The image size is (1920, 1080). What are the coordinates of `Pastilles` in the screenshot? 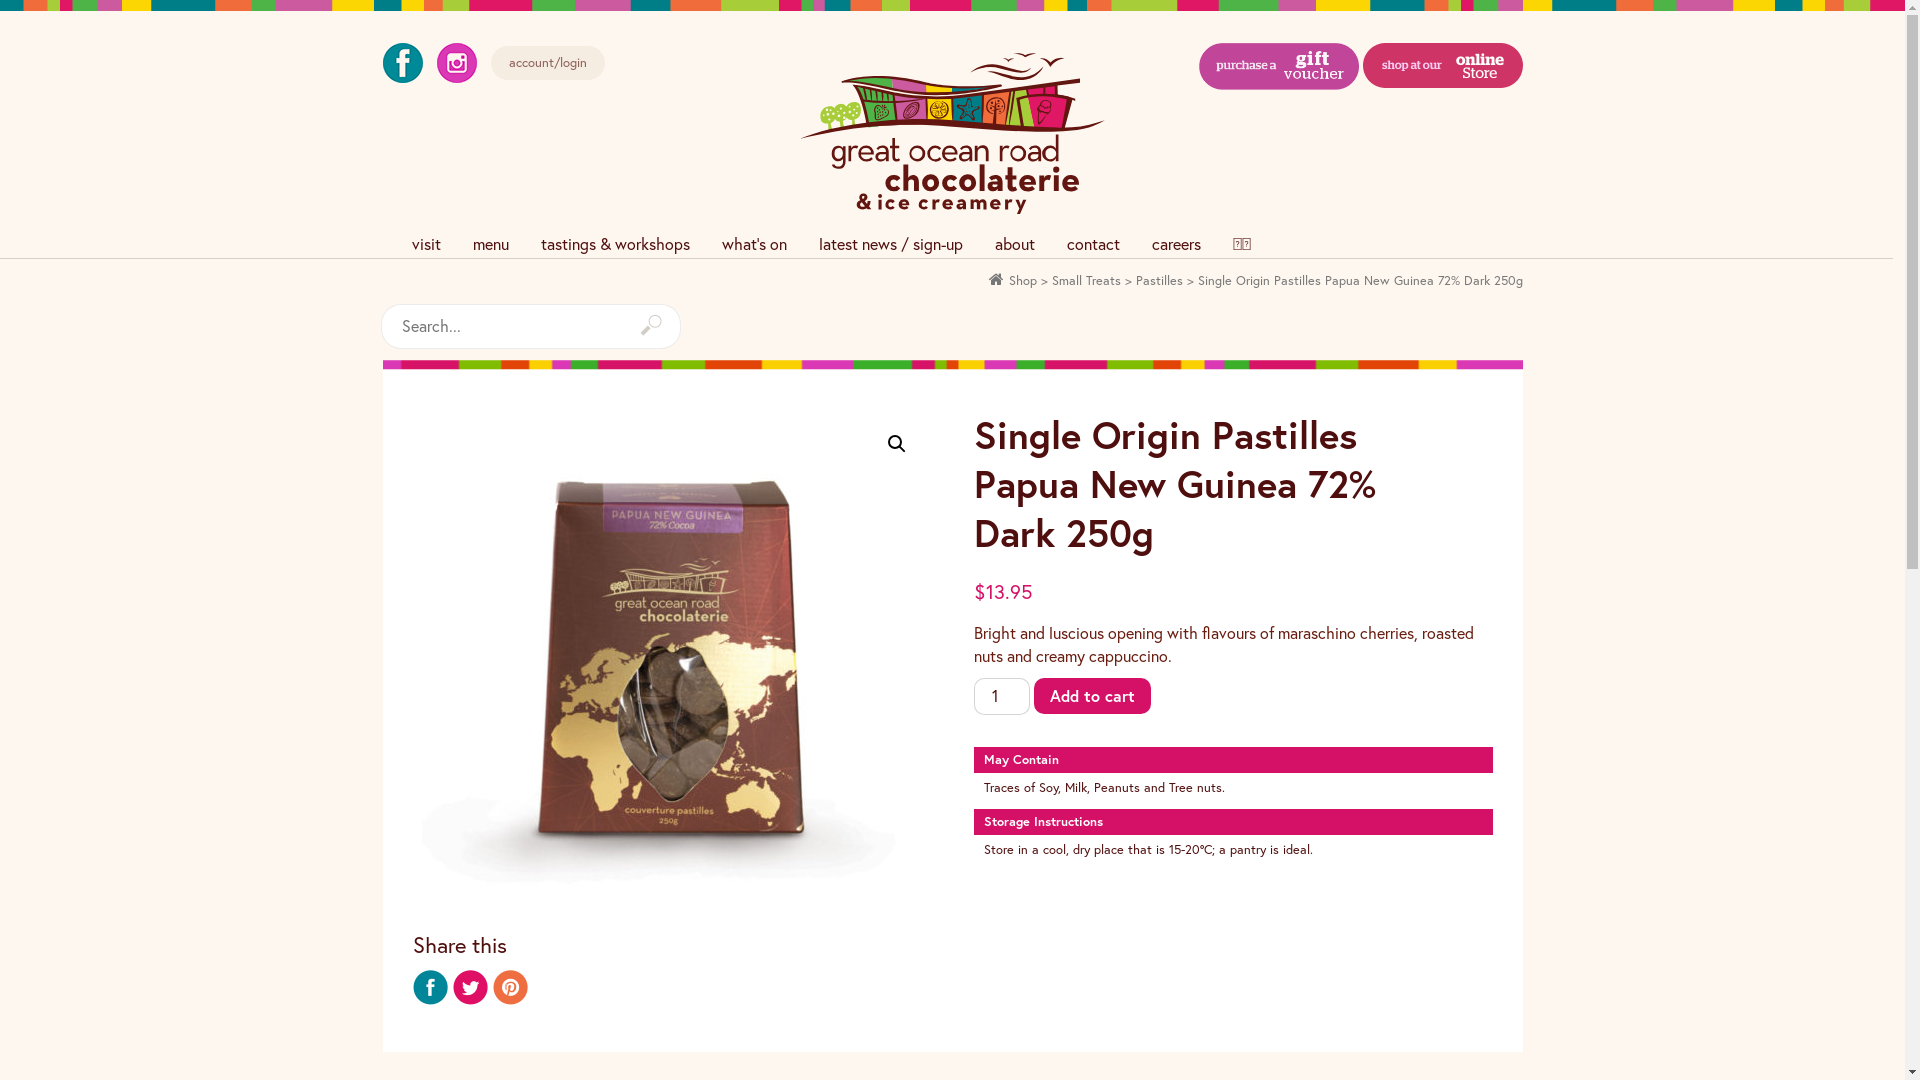 It's located at (1160, 280).